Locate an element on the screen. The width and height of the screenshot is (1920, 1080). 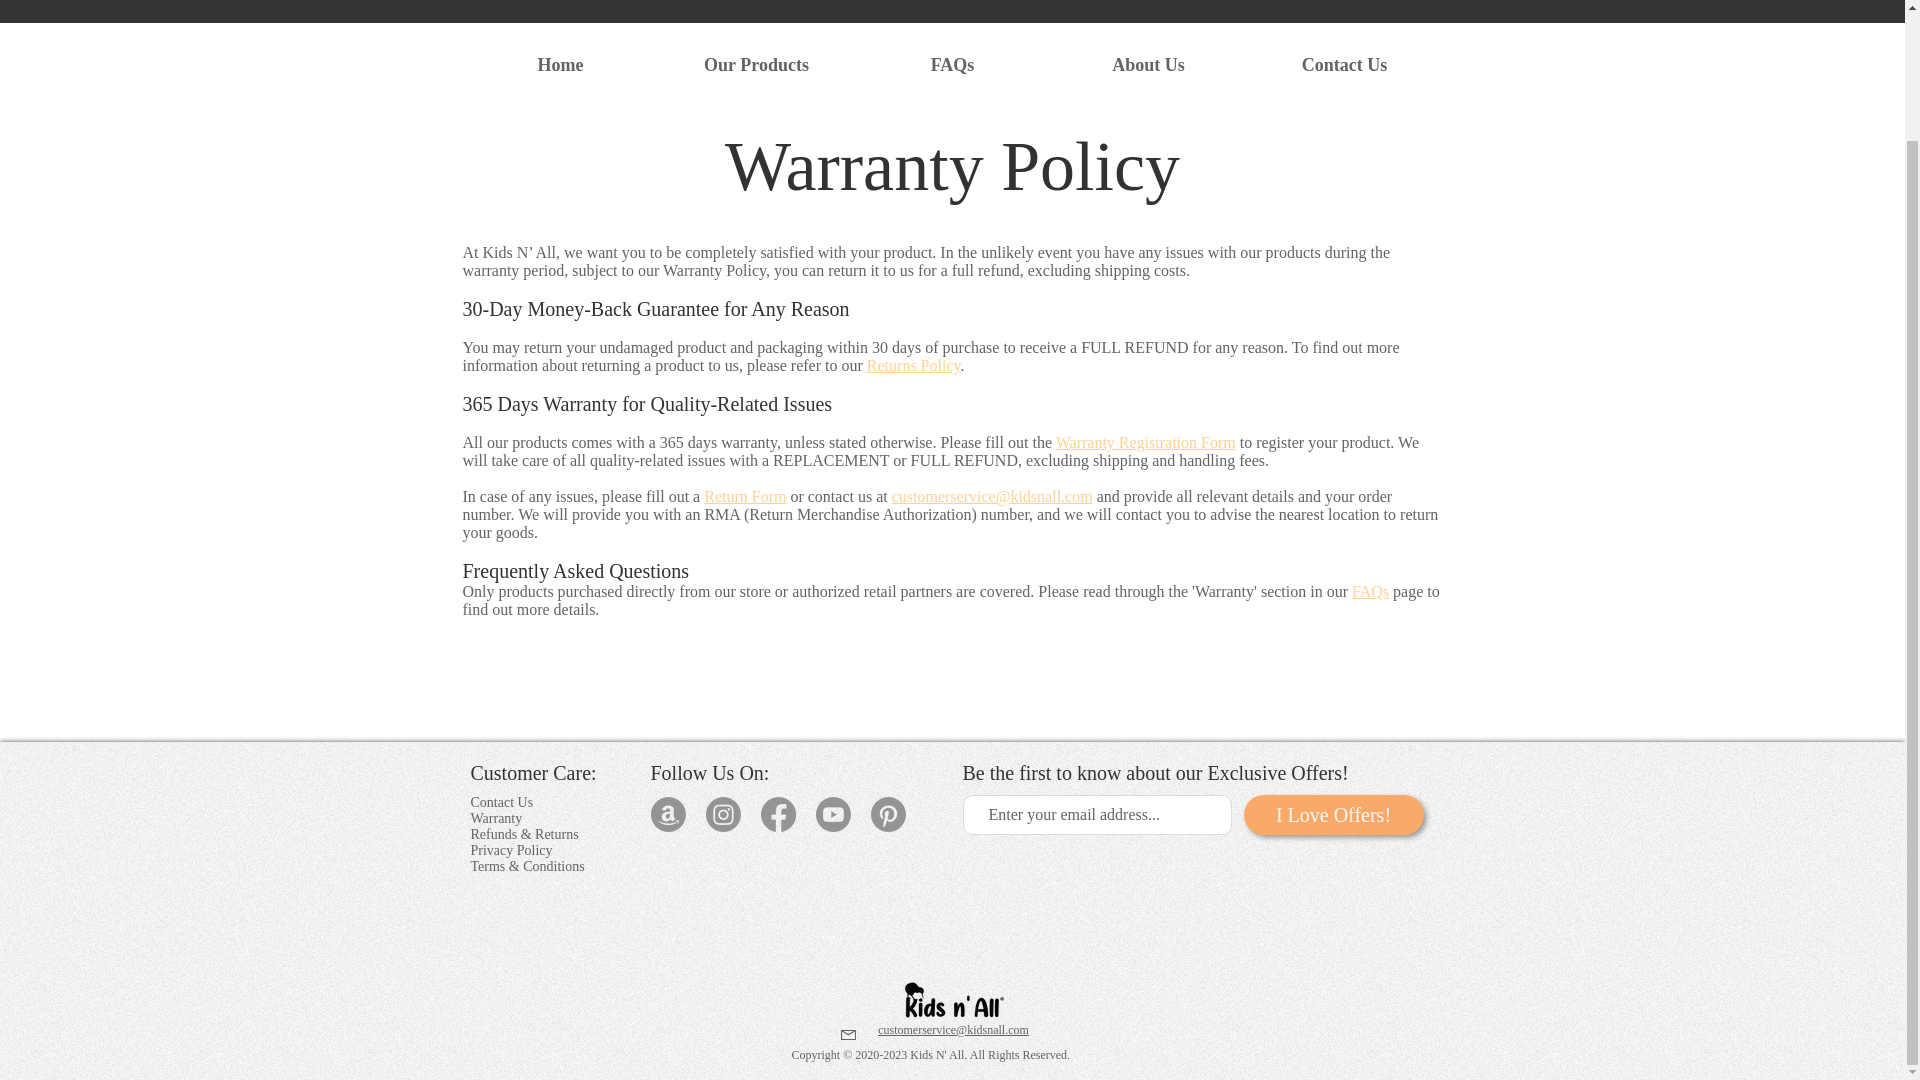
FAQs is located at coordinates (952, 65).